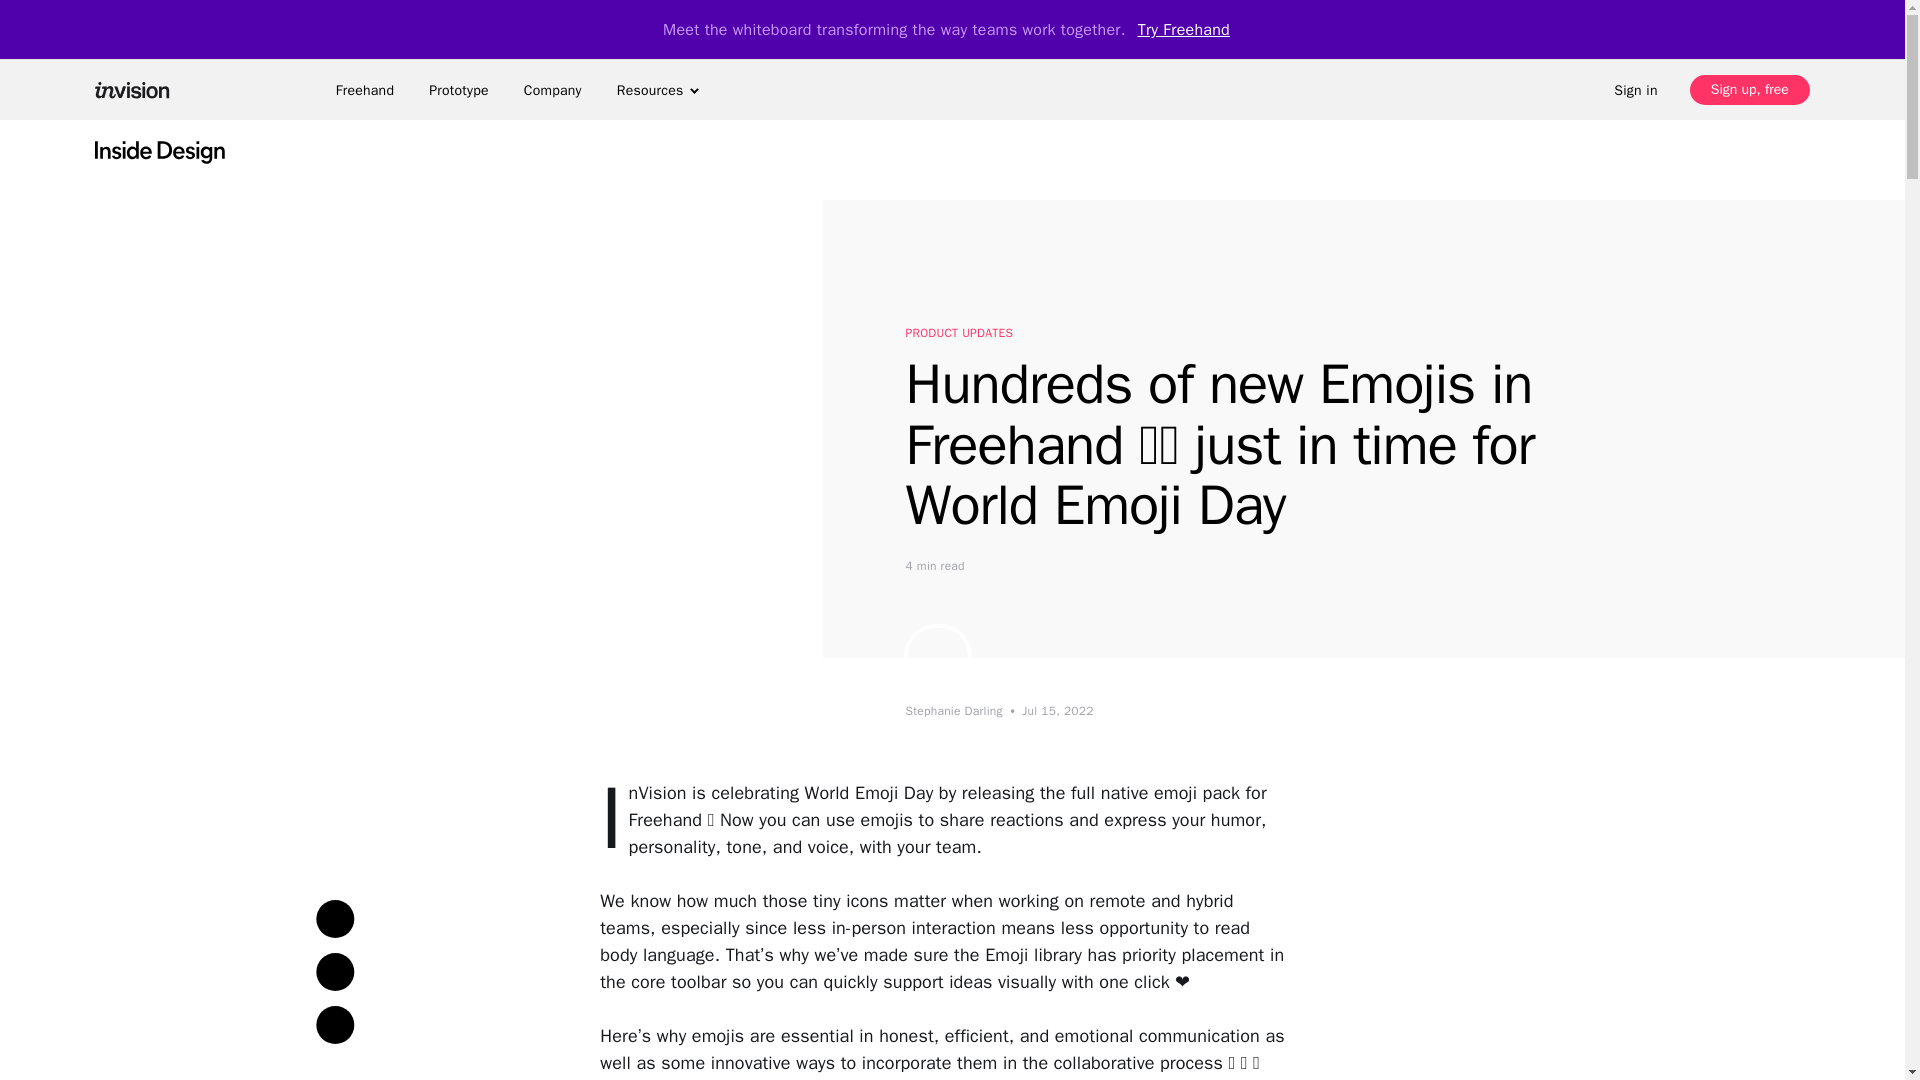 The width and height of the screenshot is (1920, 1080). Describe the element at coordinates (139, 89) in the screenshot. I see `InVisionApp, Inc.` at that location.